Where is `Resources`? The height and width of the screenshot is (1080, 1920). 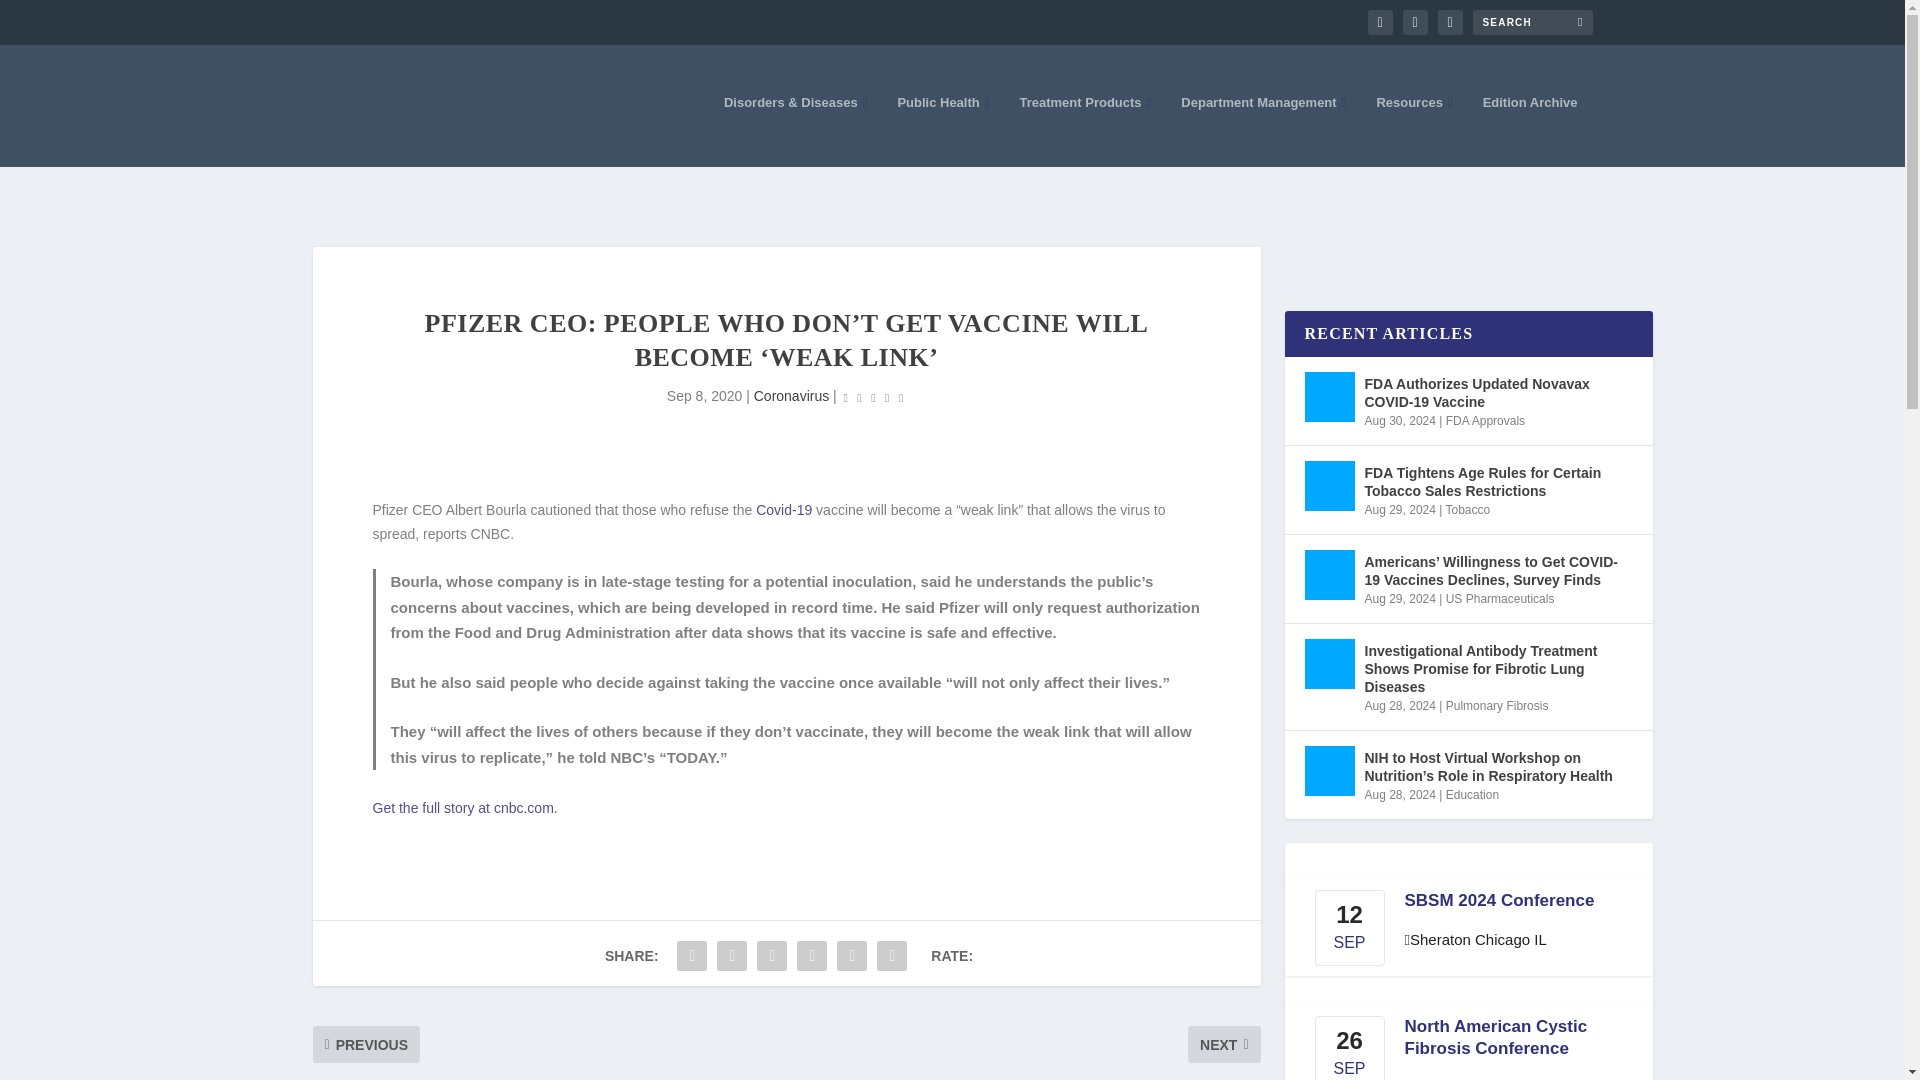 Resources is located at coordinates (1414, 130).